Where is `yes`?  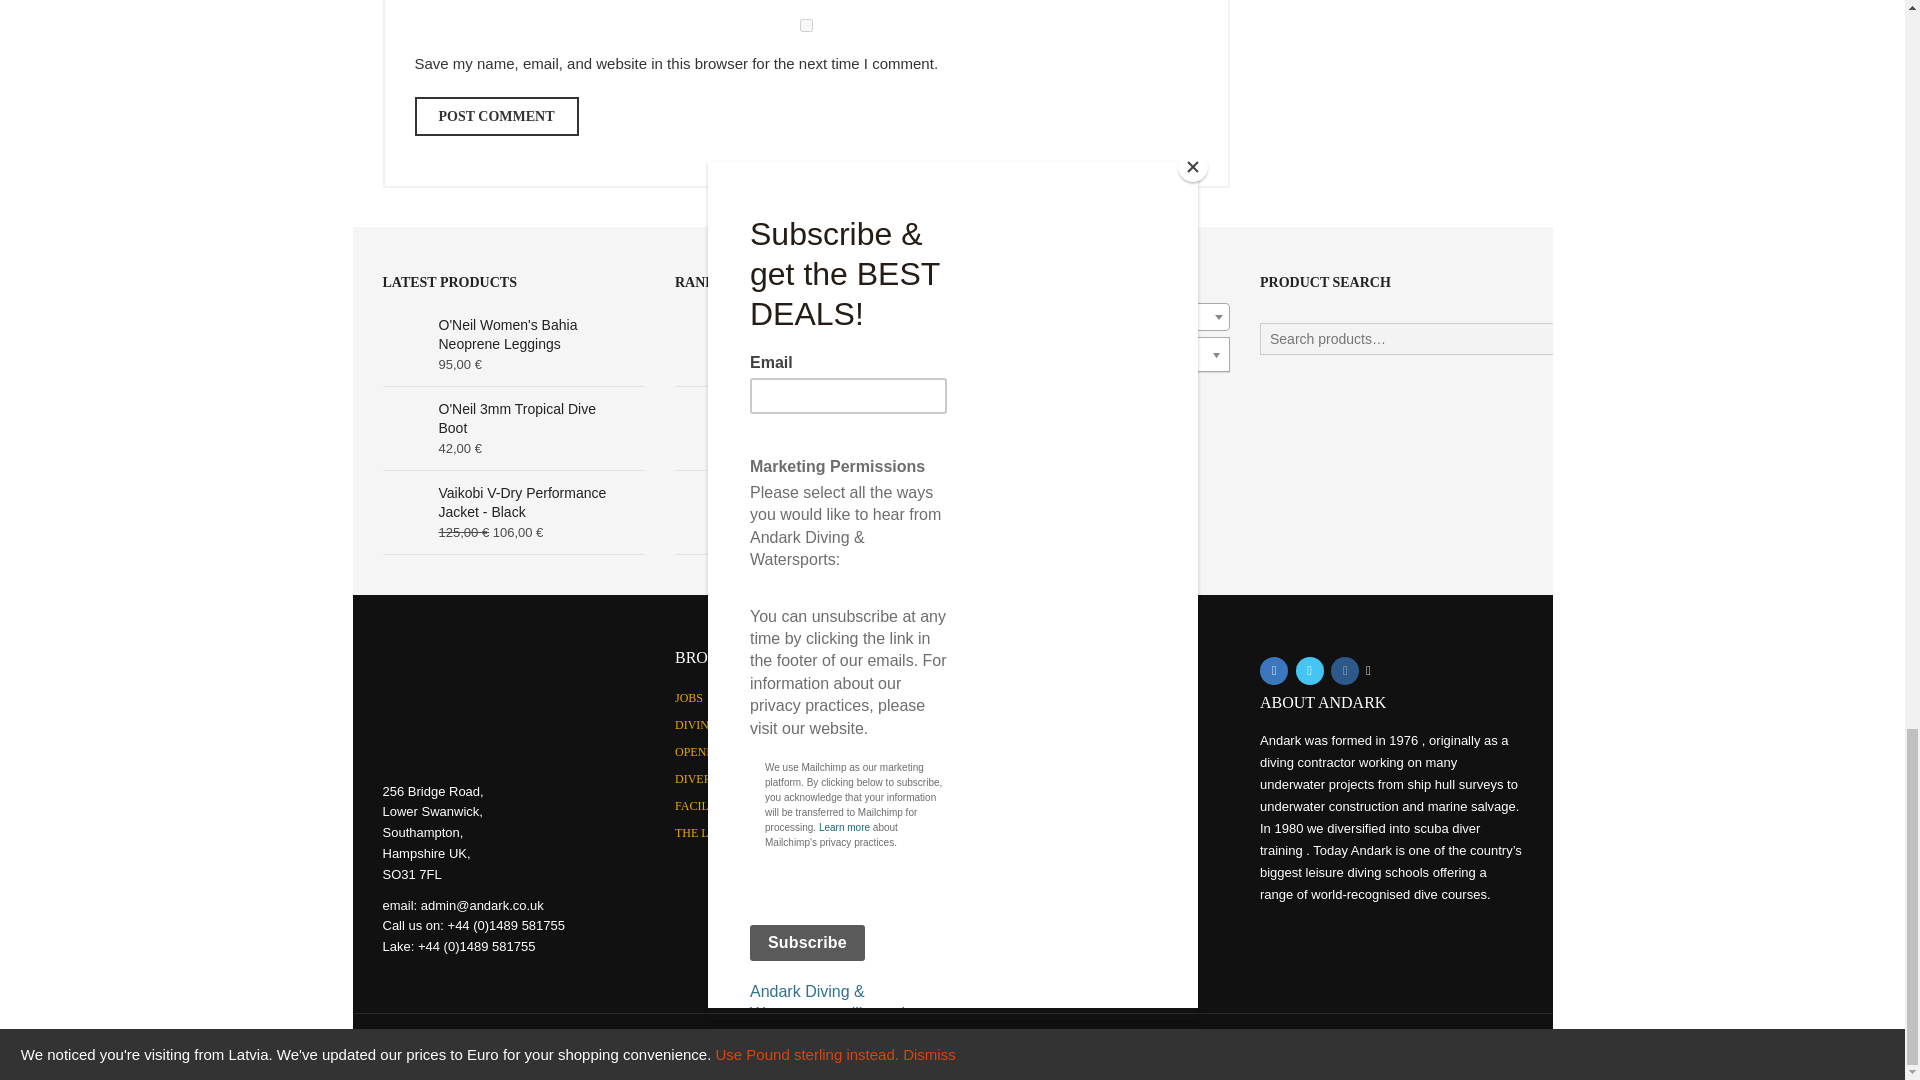 yes is located at coordinates (806, 26).